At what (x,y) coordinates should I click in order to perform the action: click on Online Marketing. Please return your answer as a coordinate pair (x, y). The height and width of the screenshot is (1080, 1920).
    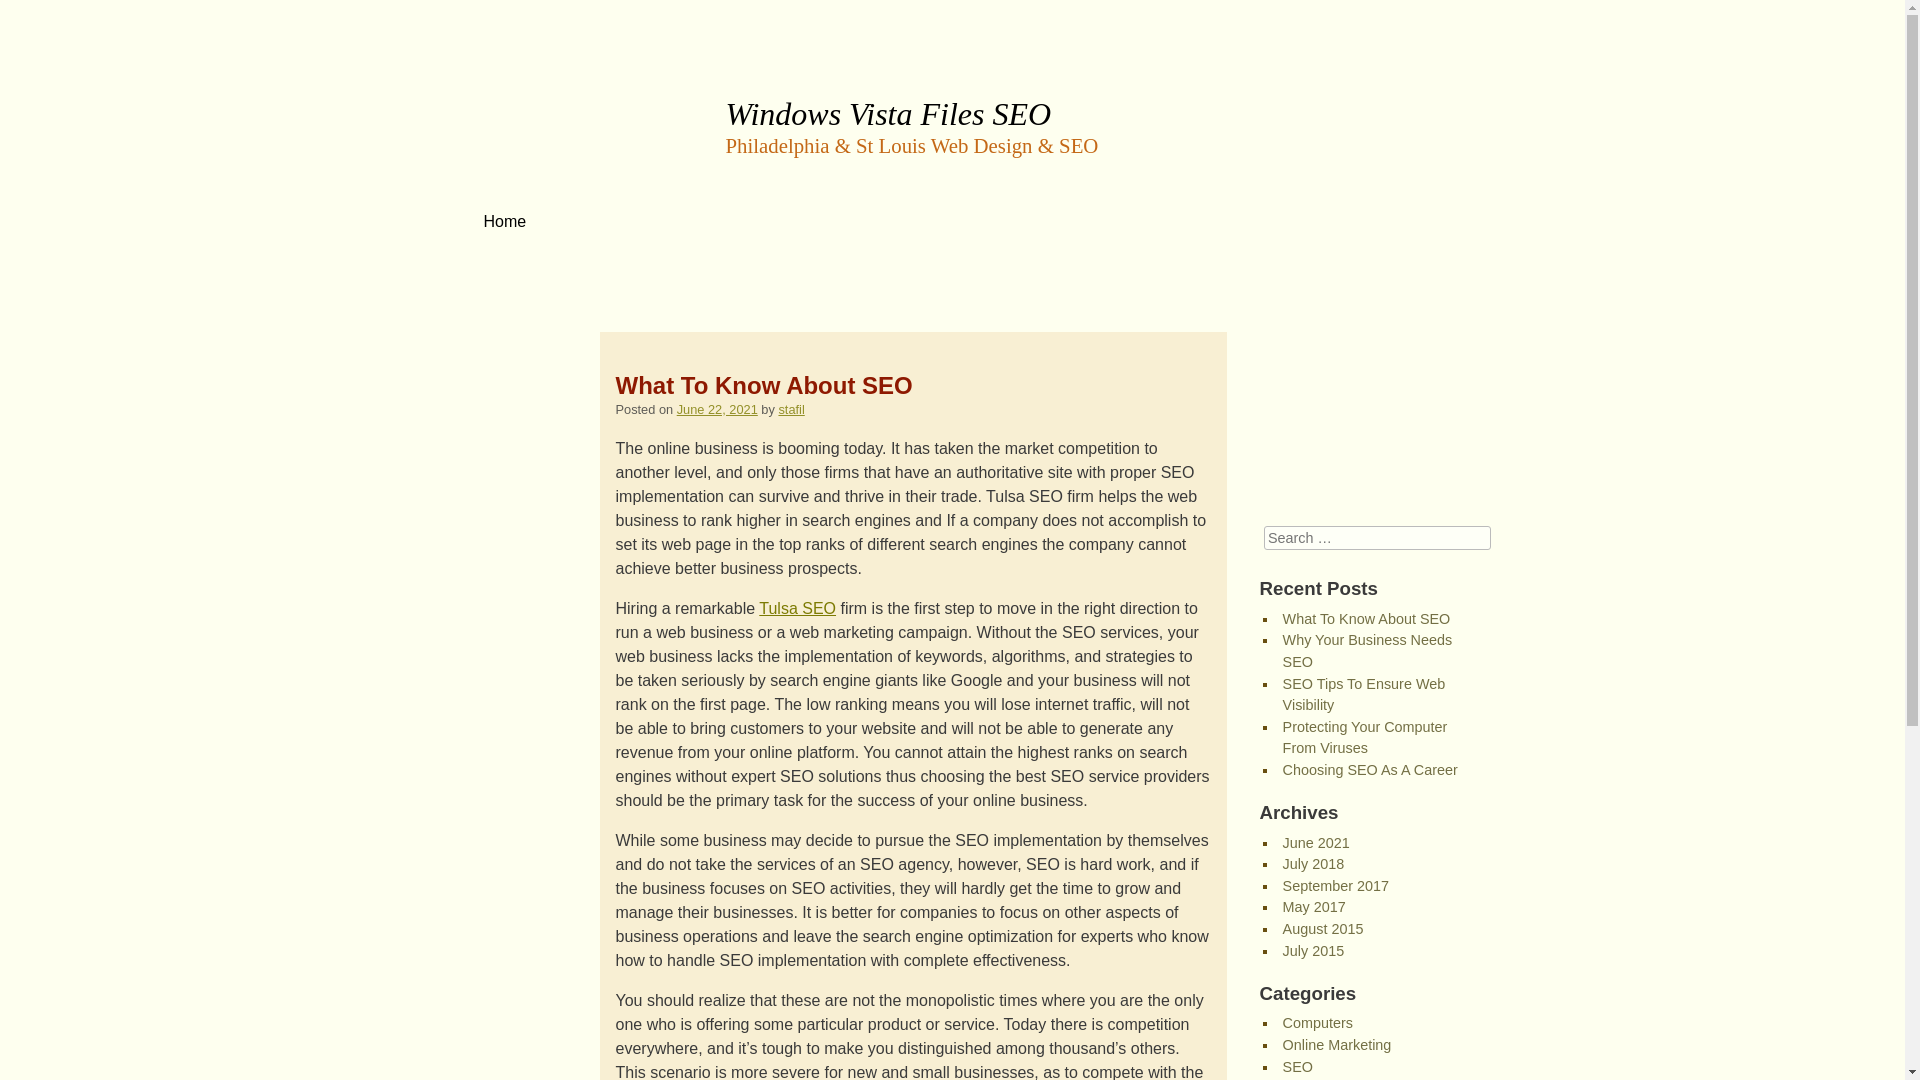
    Looking at the image, I should click on (1337, 1044).